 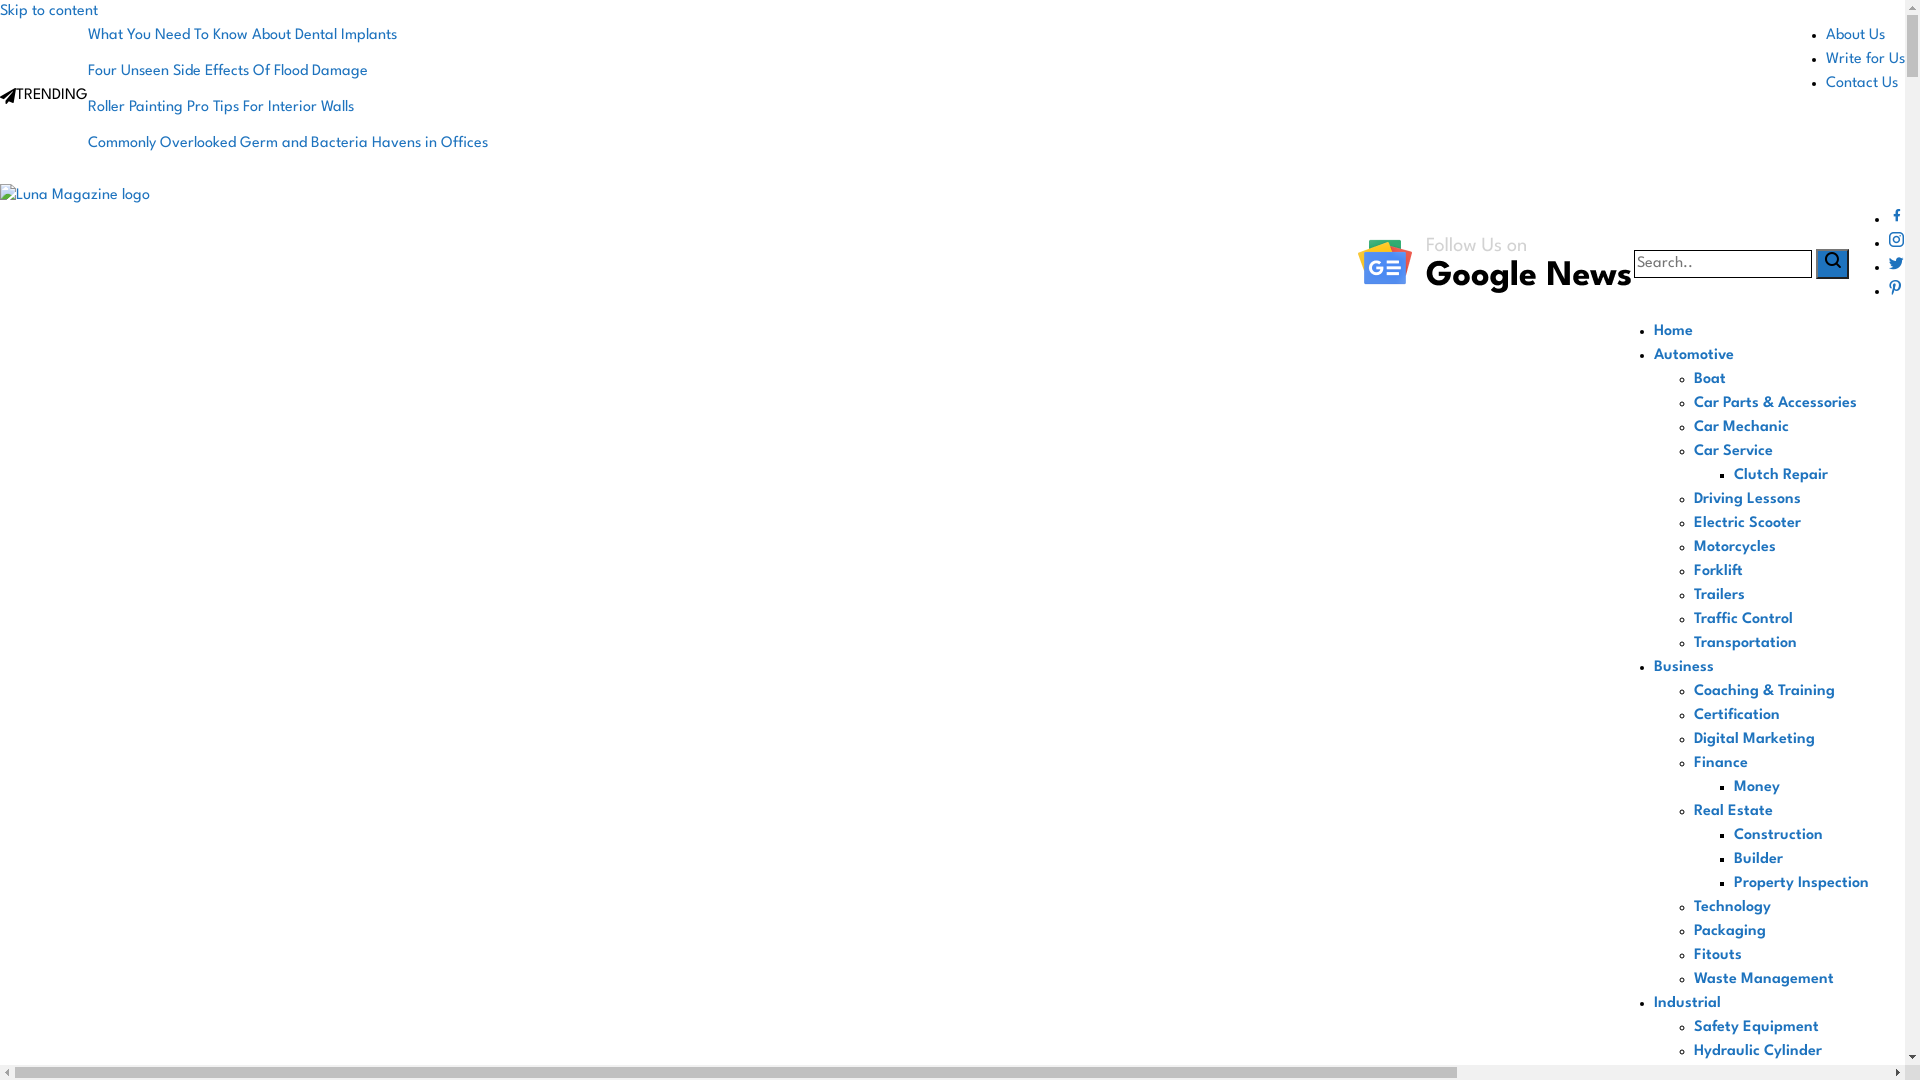 What do you see at coordinates (1735, 548) in the screenshot?
I see `Motorcycles` at bounding box center [1735, 548].